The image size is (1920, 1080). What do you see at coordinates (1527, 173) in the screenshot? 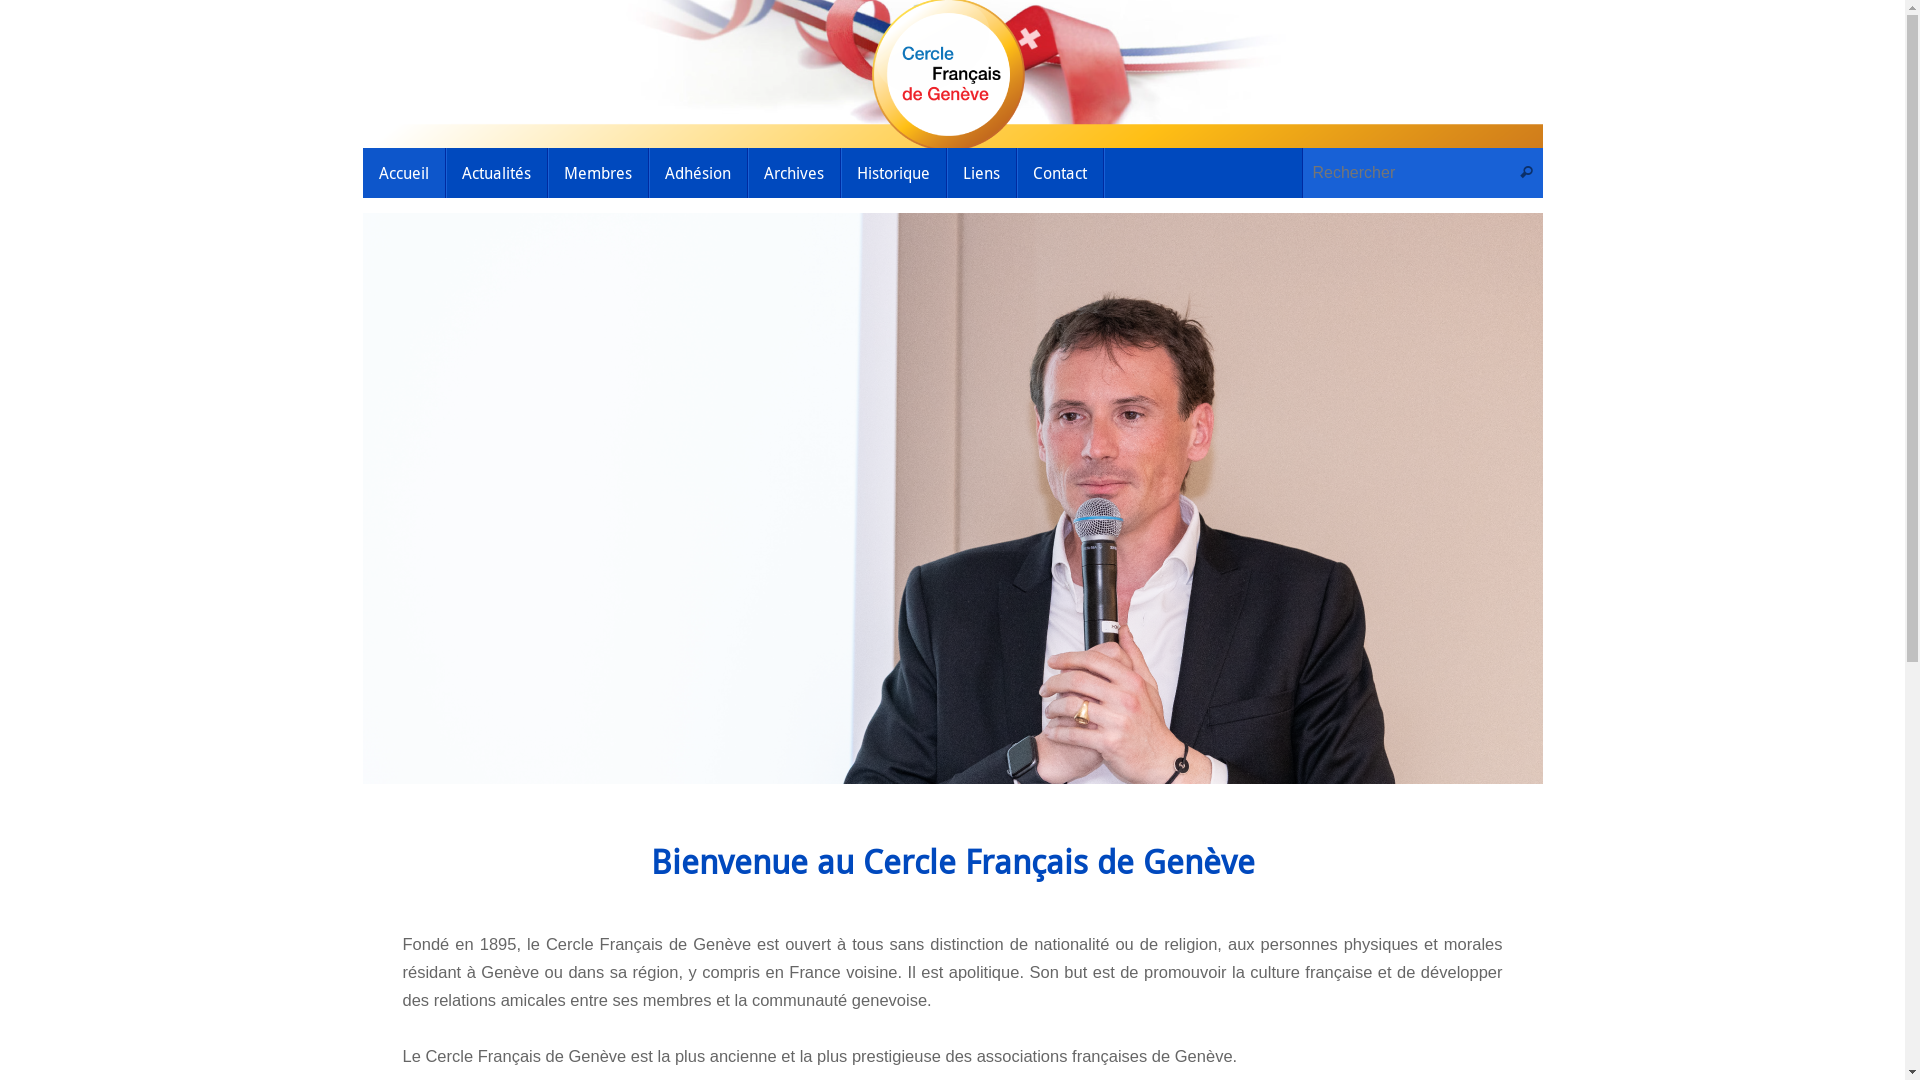
I see `Rechercher` at bounding box center [1527, 173].